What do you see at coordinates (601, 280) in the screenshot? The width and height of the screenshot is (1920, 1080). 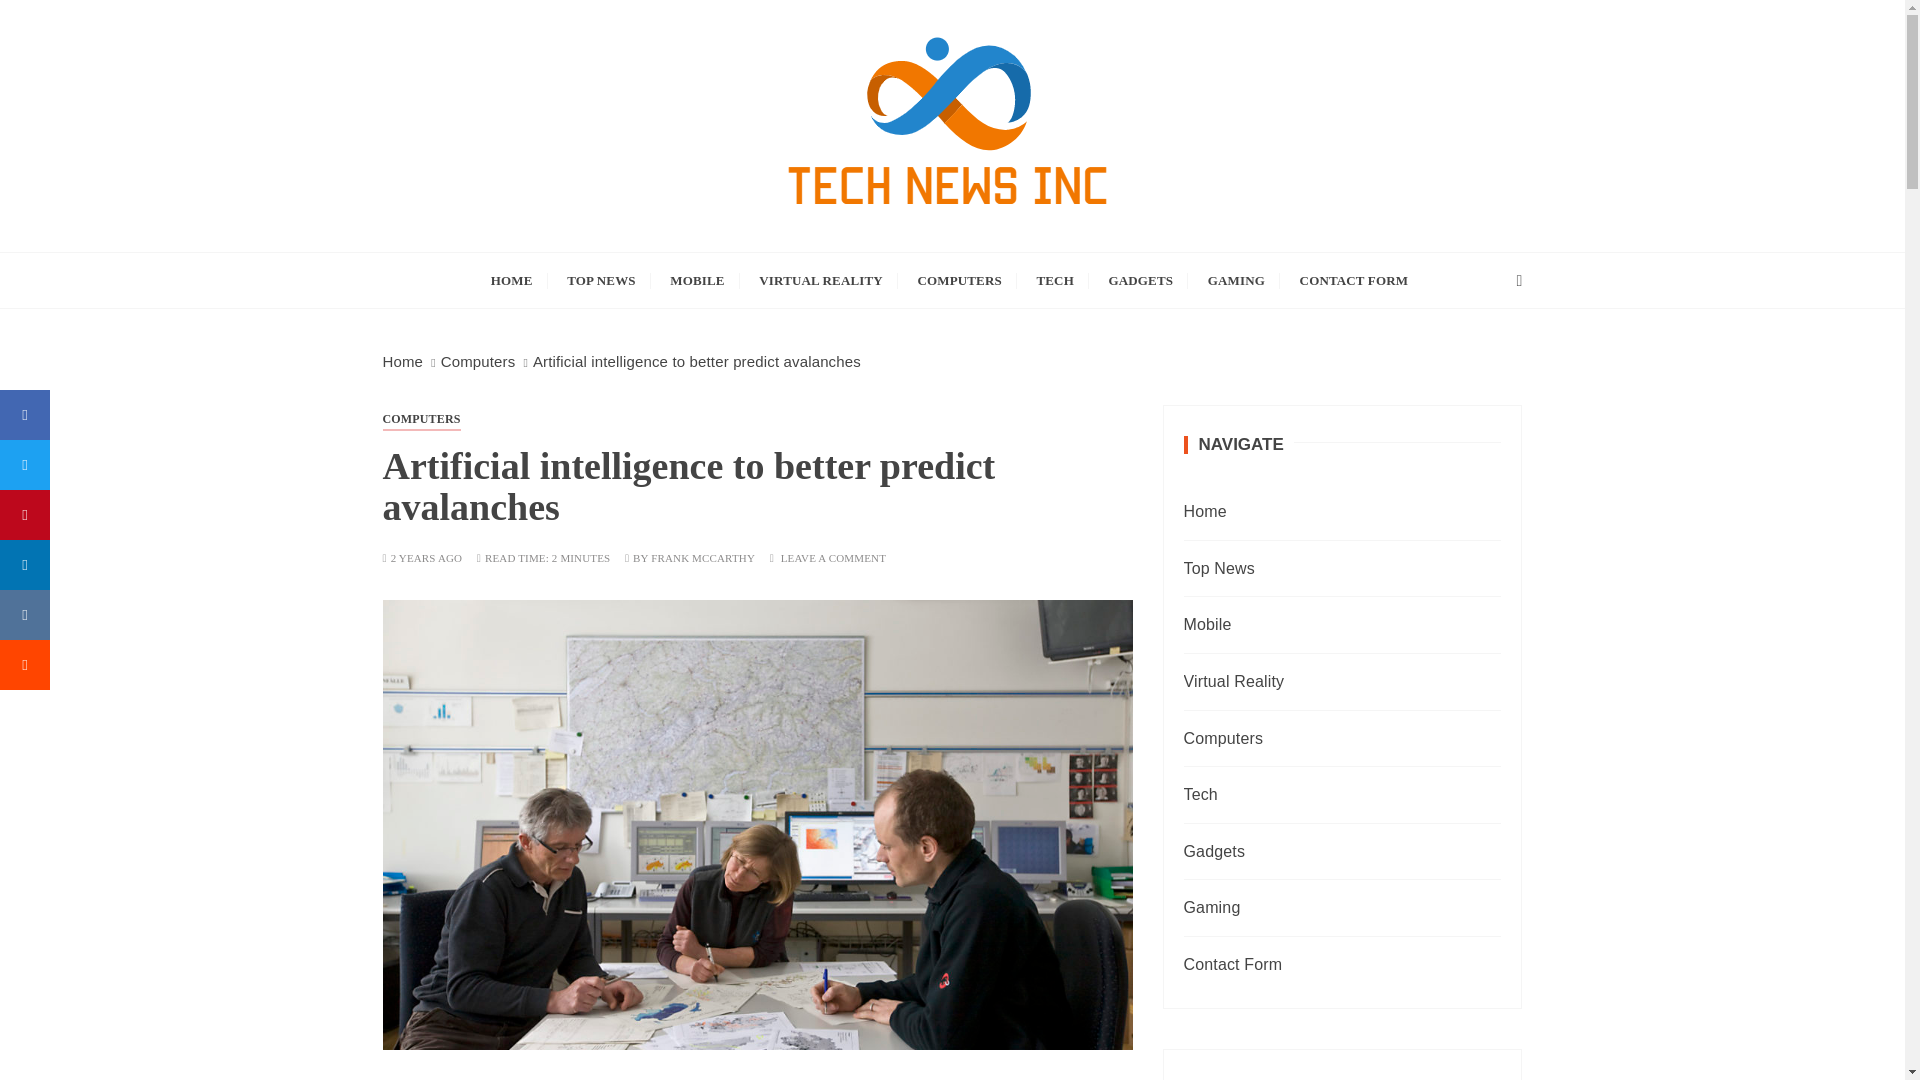 I see `TOP NEWS` at bounding box center [601, 280].